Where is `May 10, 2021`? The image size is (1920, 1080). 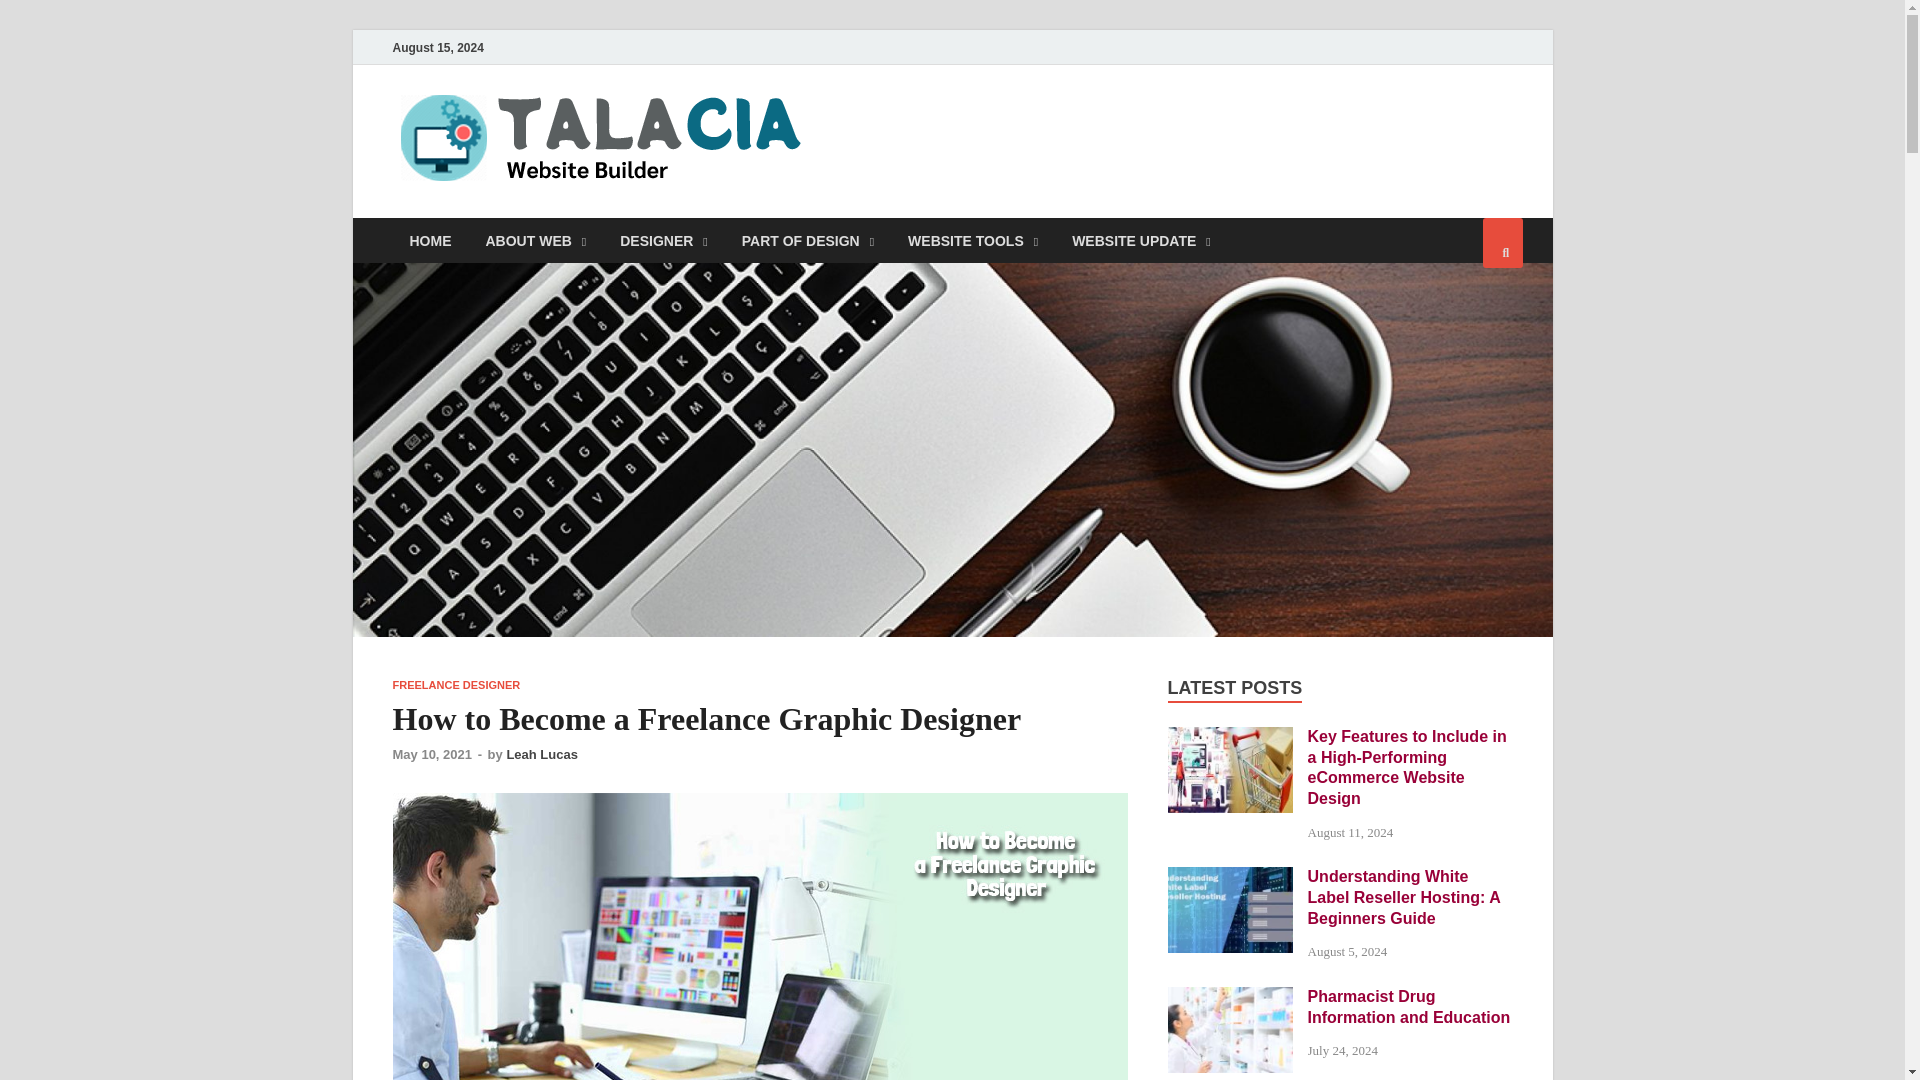 May 10, 2021 is located at coordinates (432, 754).